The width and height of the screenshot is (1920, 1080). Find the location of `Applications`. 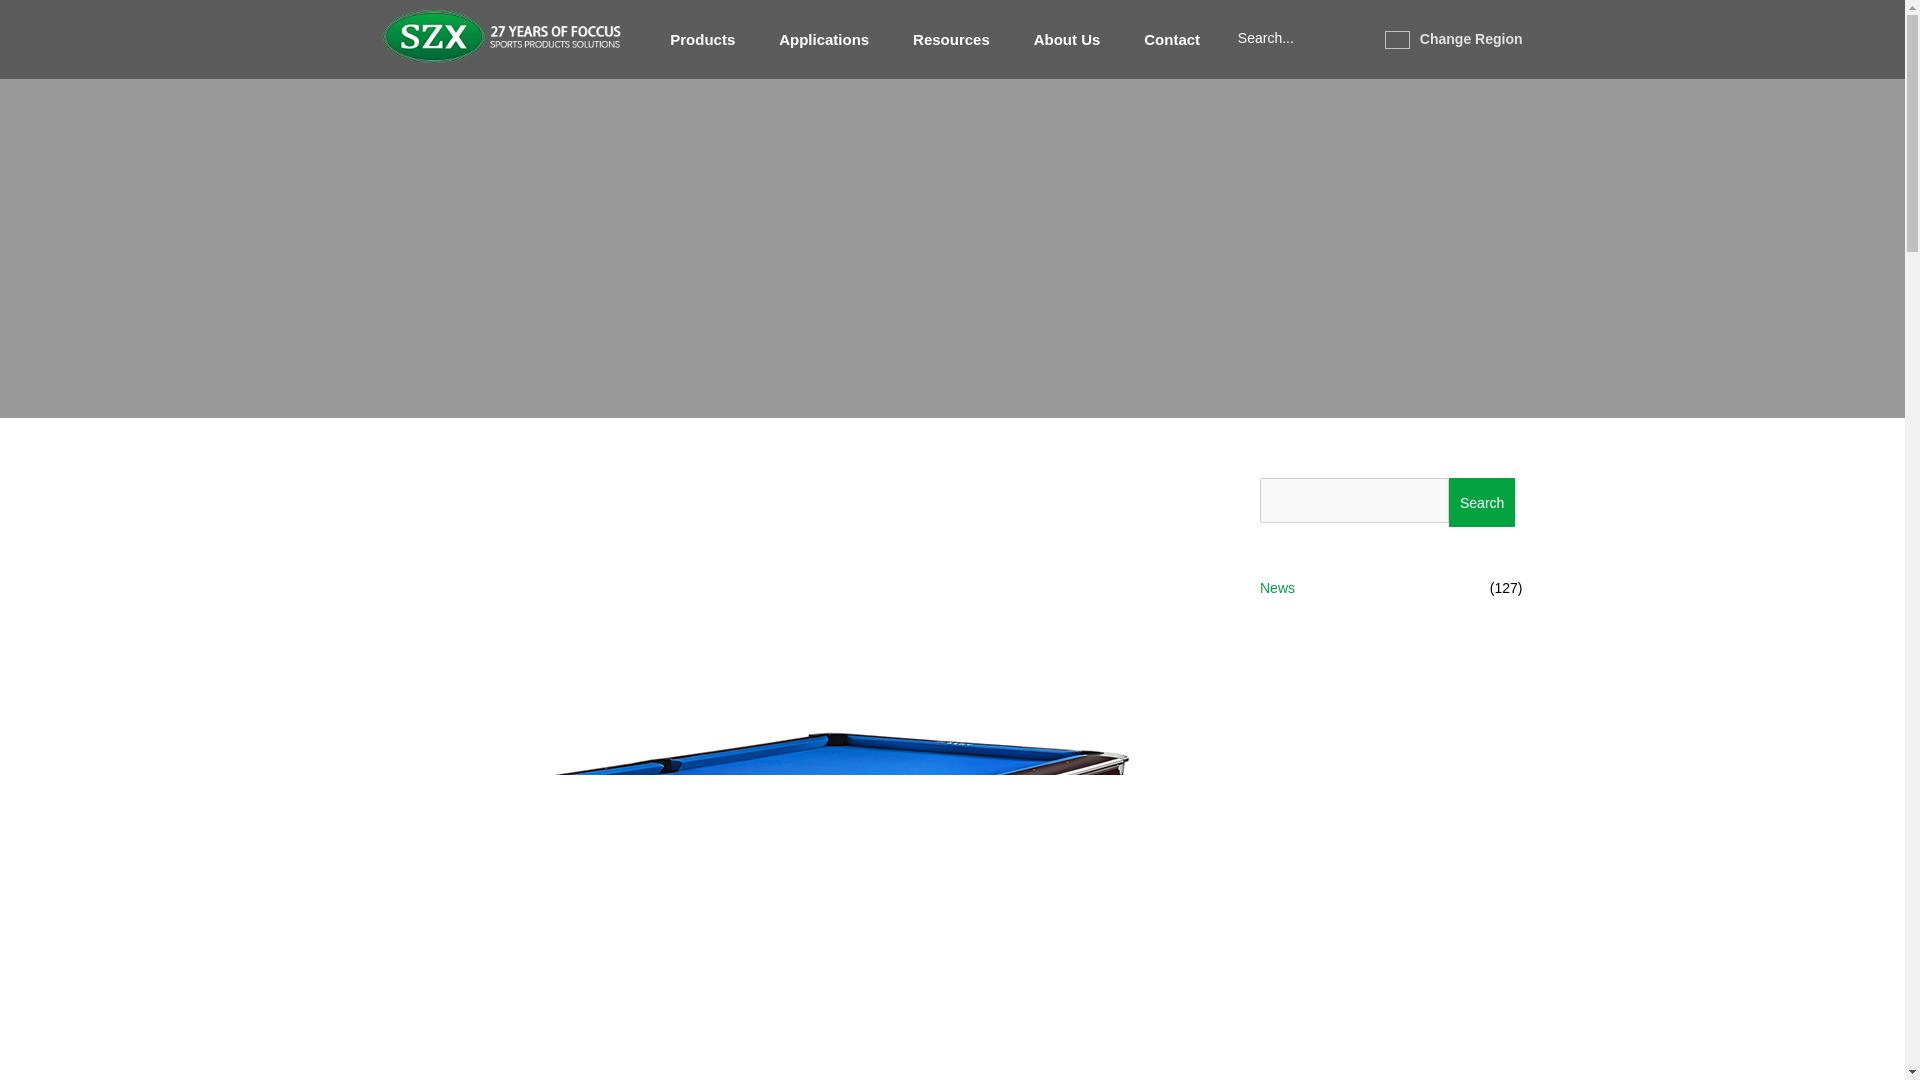

Applications is located at coordinates (824, 39).